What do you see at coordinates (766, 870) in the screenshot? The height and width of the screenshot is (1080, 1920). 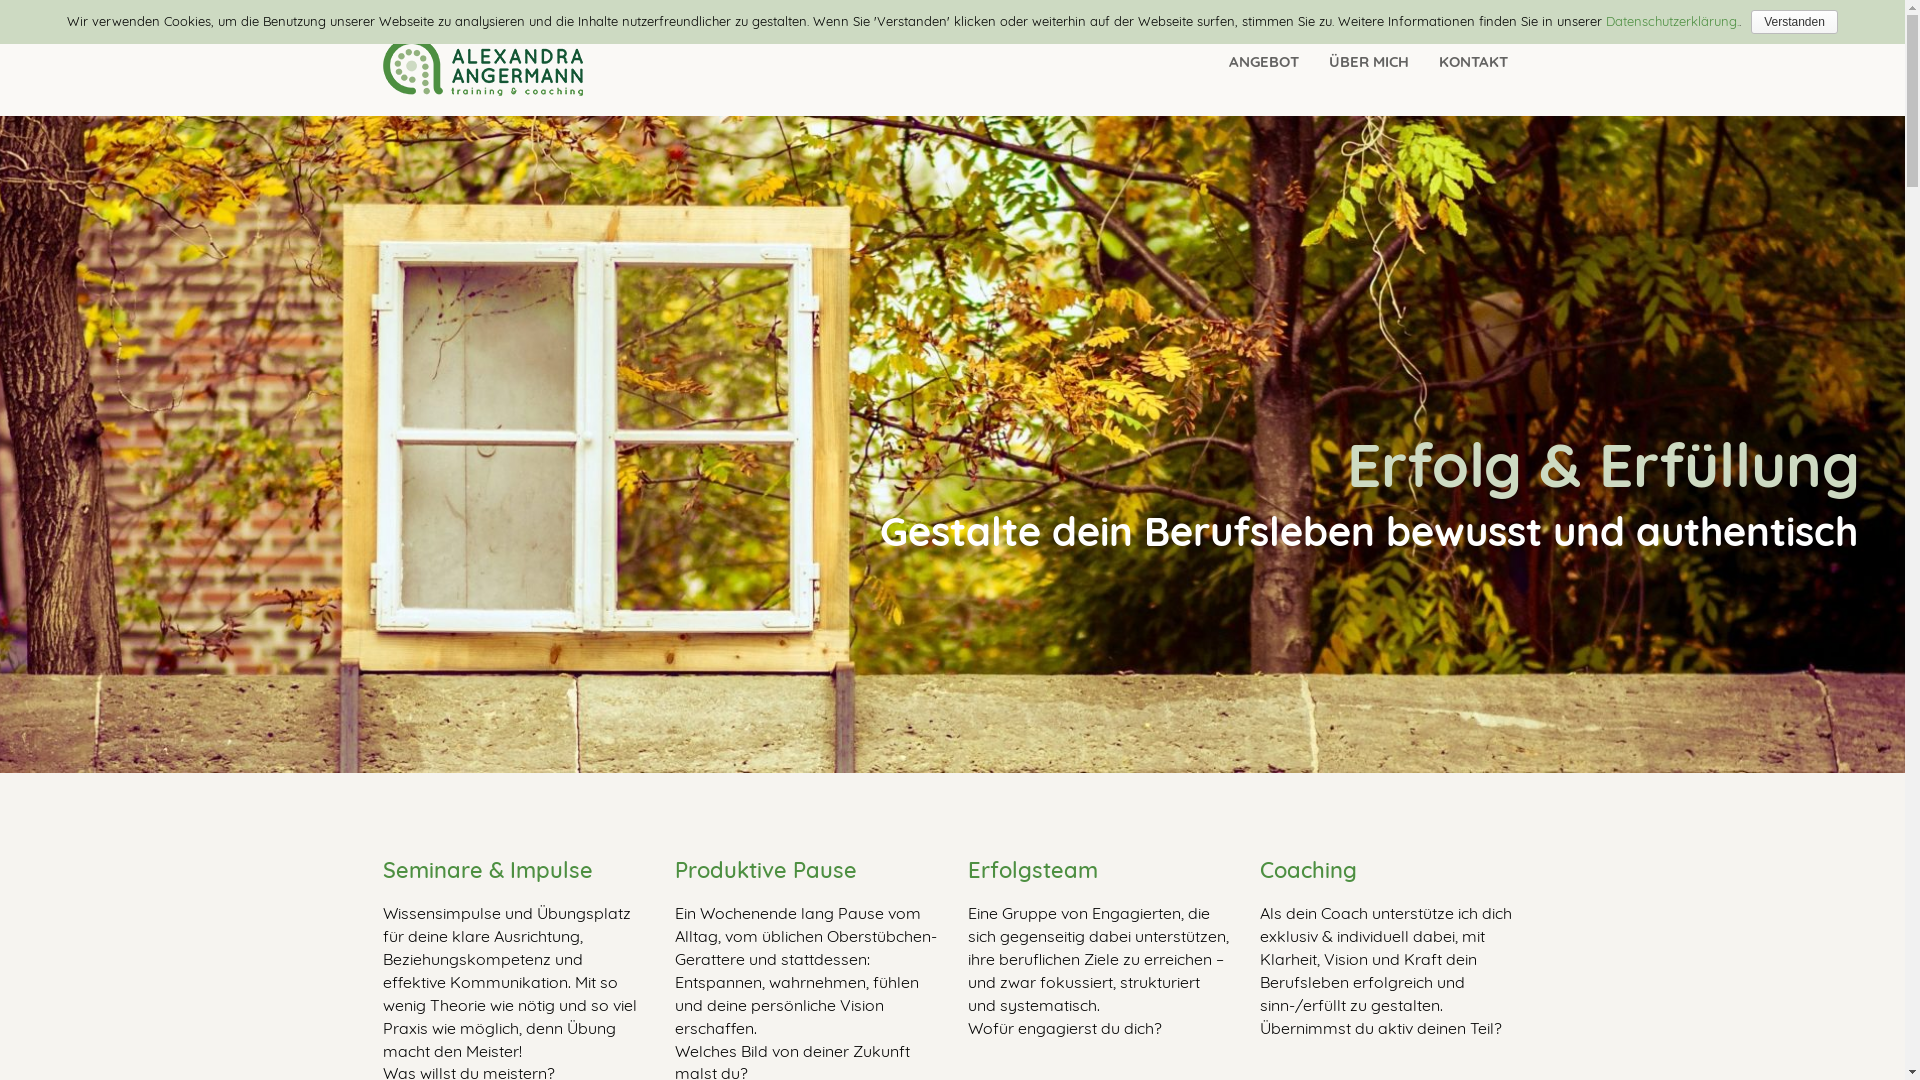 I see `Produktive Pause` at bounding box center [766, 870].